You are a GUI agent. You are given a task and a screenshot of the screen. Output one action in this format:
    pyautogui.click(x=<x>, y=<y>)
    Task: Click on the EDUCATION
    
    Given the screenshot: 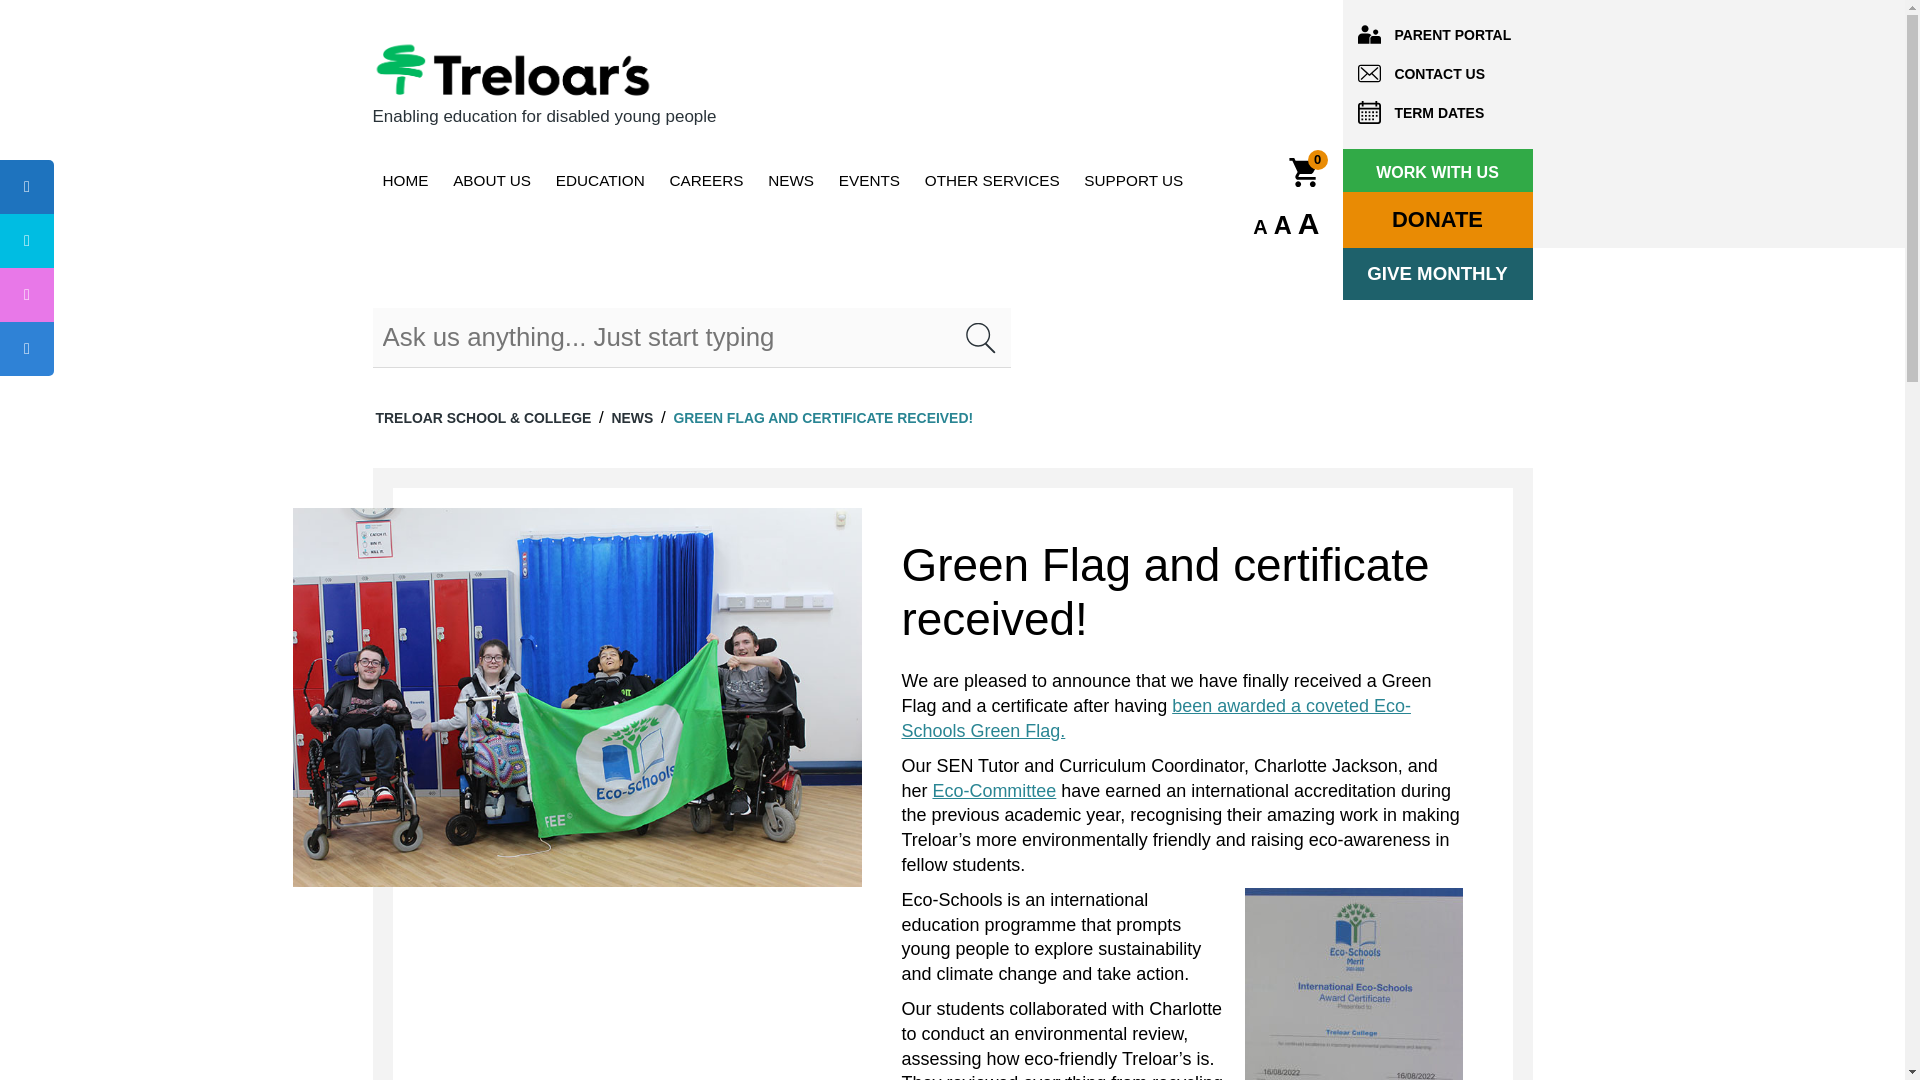 What is the action you would take?
    pyautogui.click(x=600, y=180)
    